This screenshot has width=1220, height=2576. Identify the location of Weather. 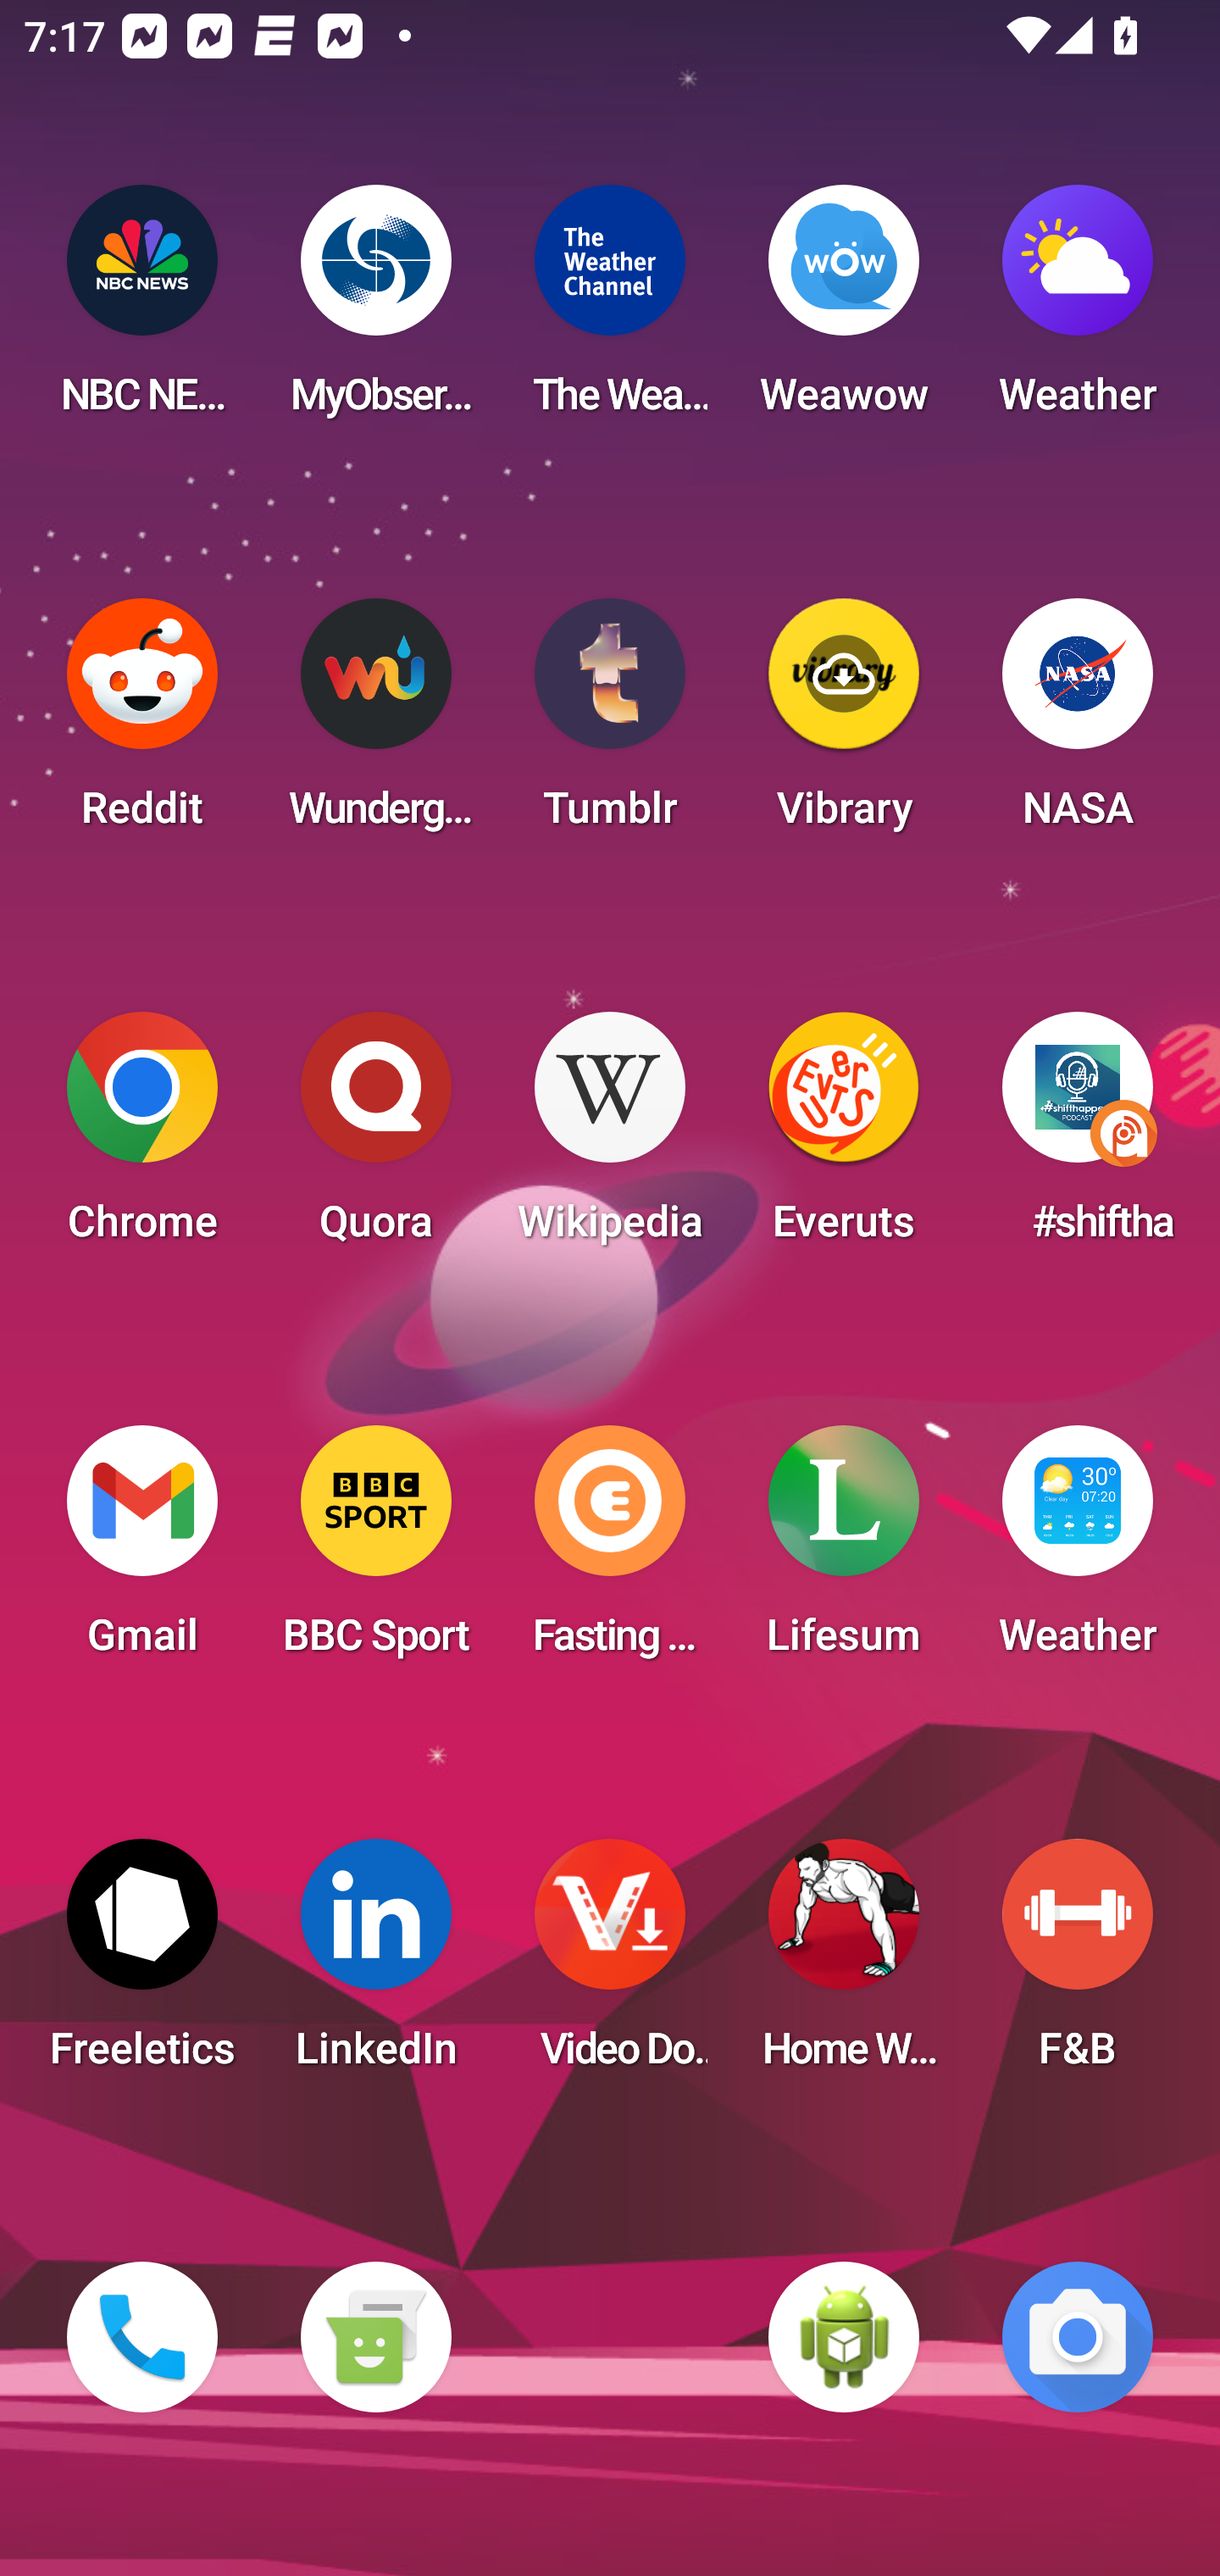
(1078, 1551).